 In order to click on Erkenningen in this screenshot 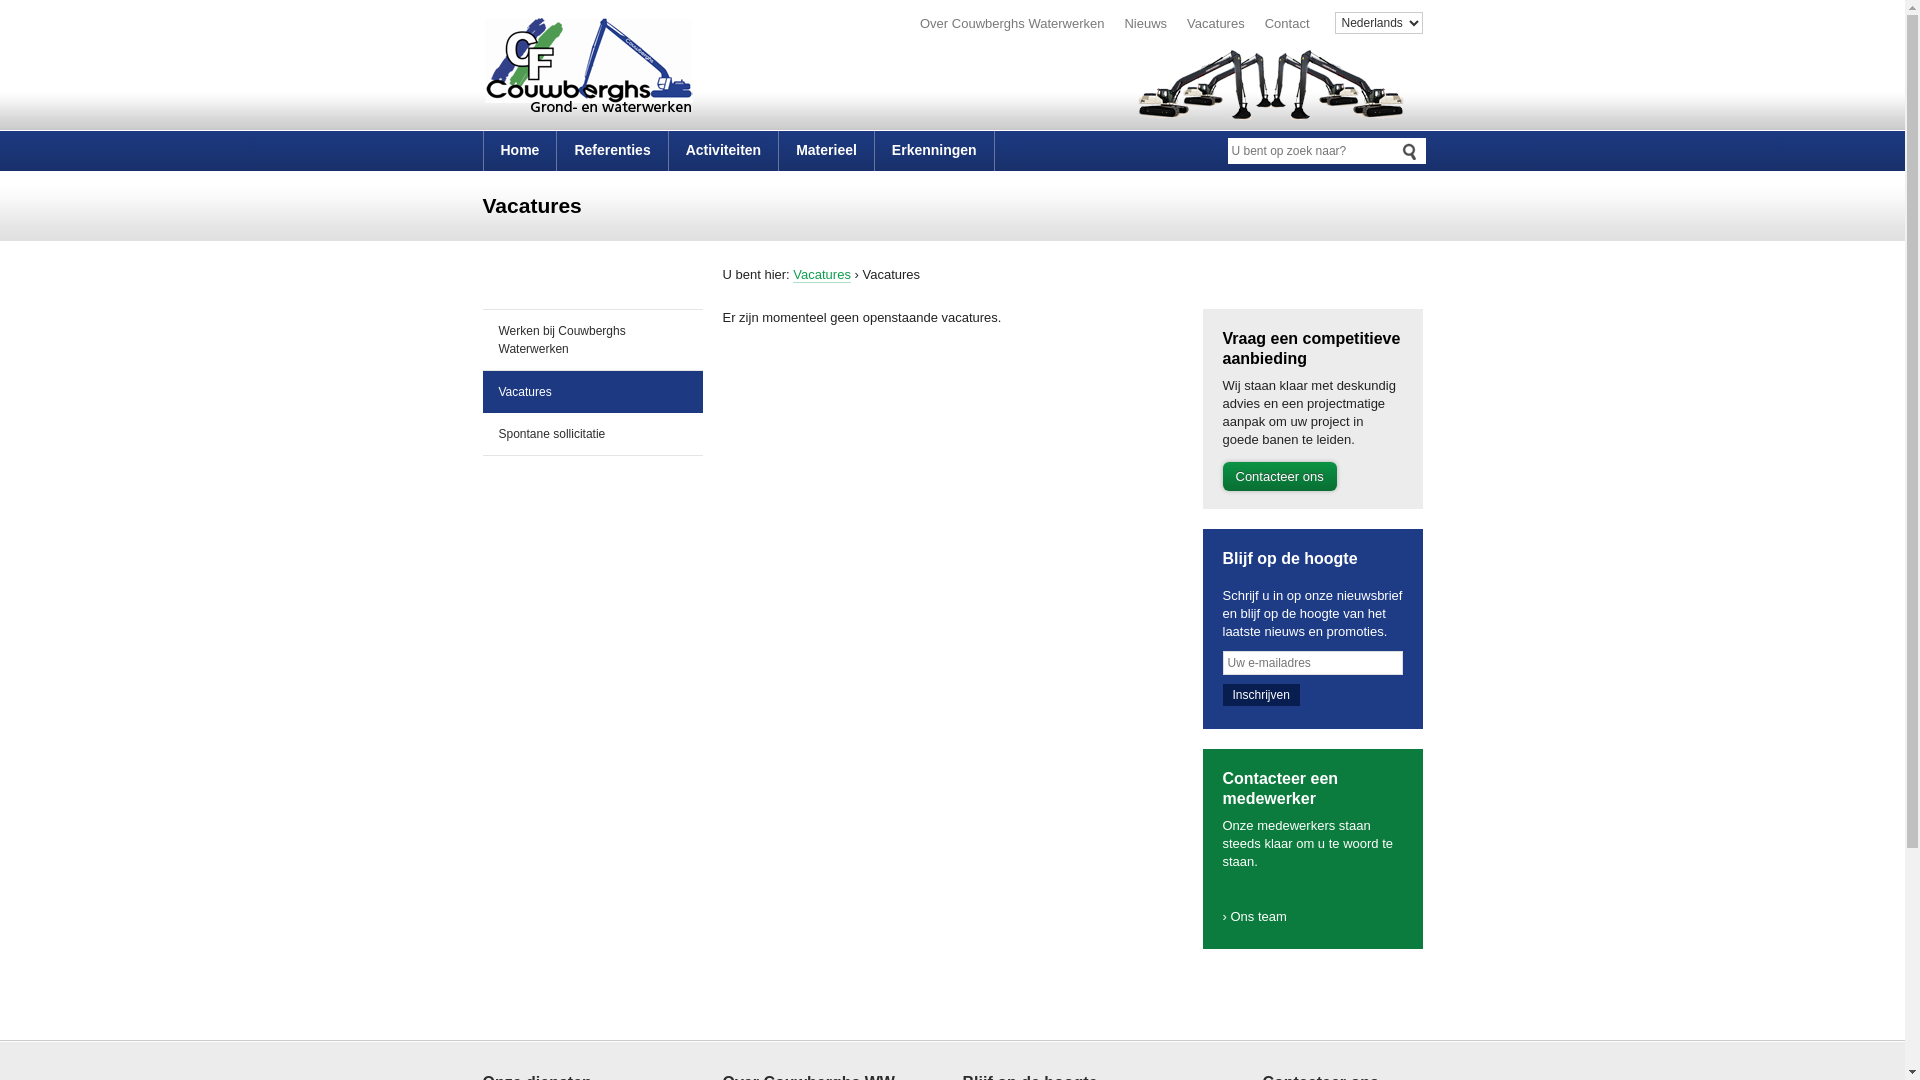, I will do `click(934, 151)`.